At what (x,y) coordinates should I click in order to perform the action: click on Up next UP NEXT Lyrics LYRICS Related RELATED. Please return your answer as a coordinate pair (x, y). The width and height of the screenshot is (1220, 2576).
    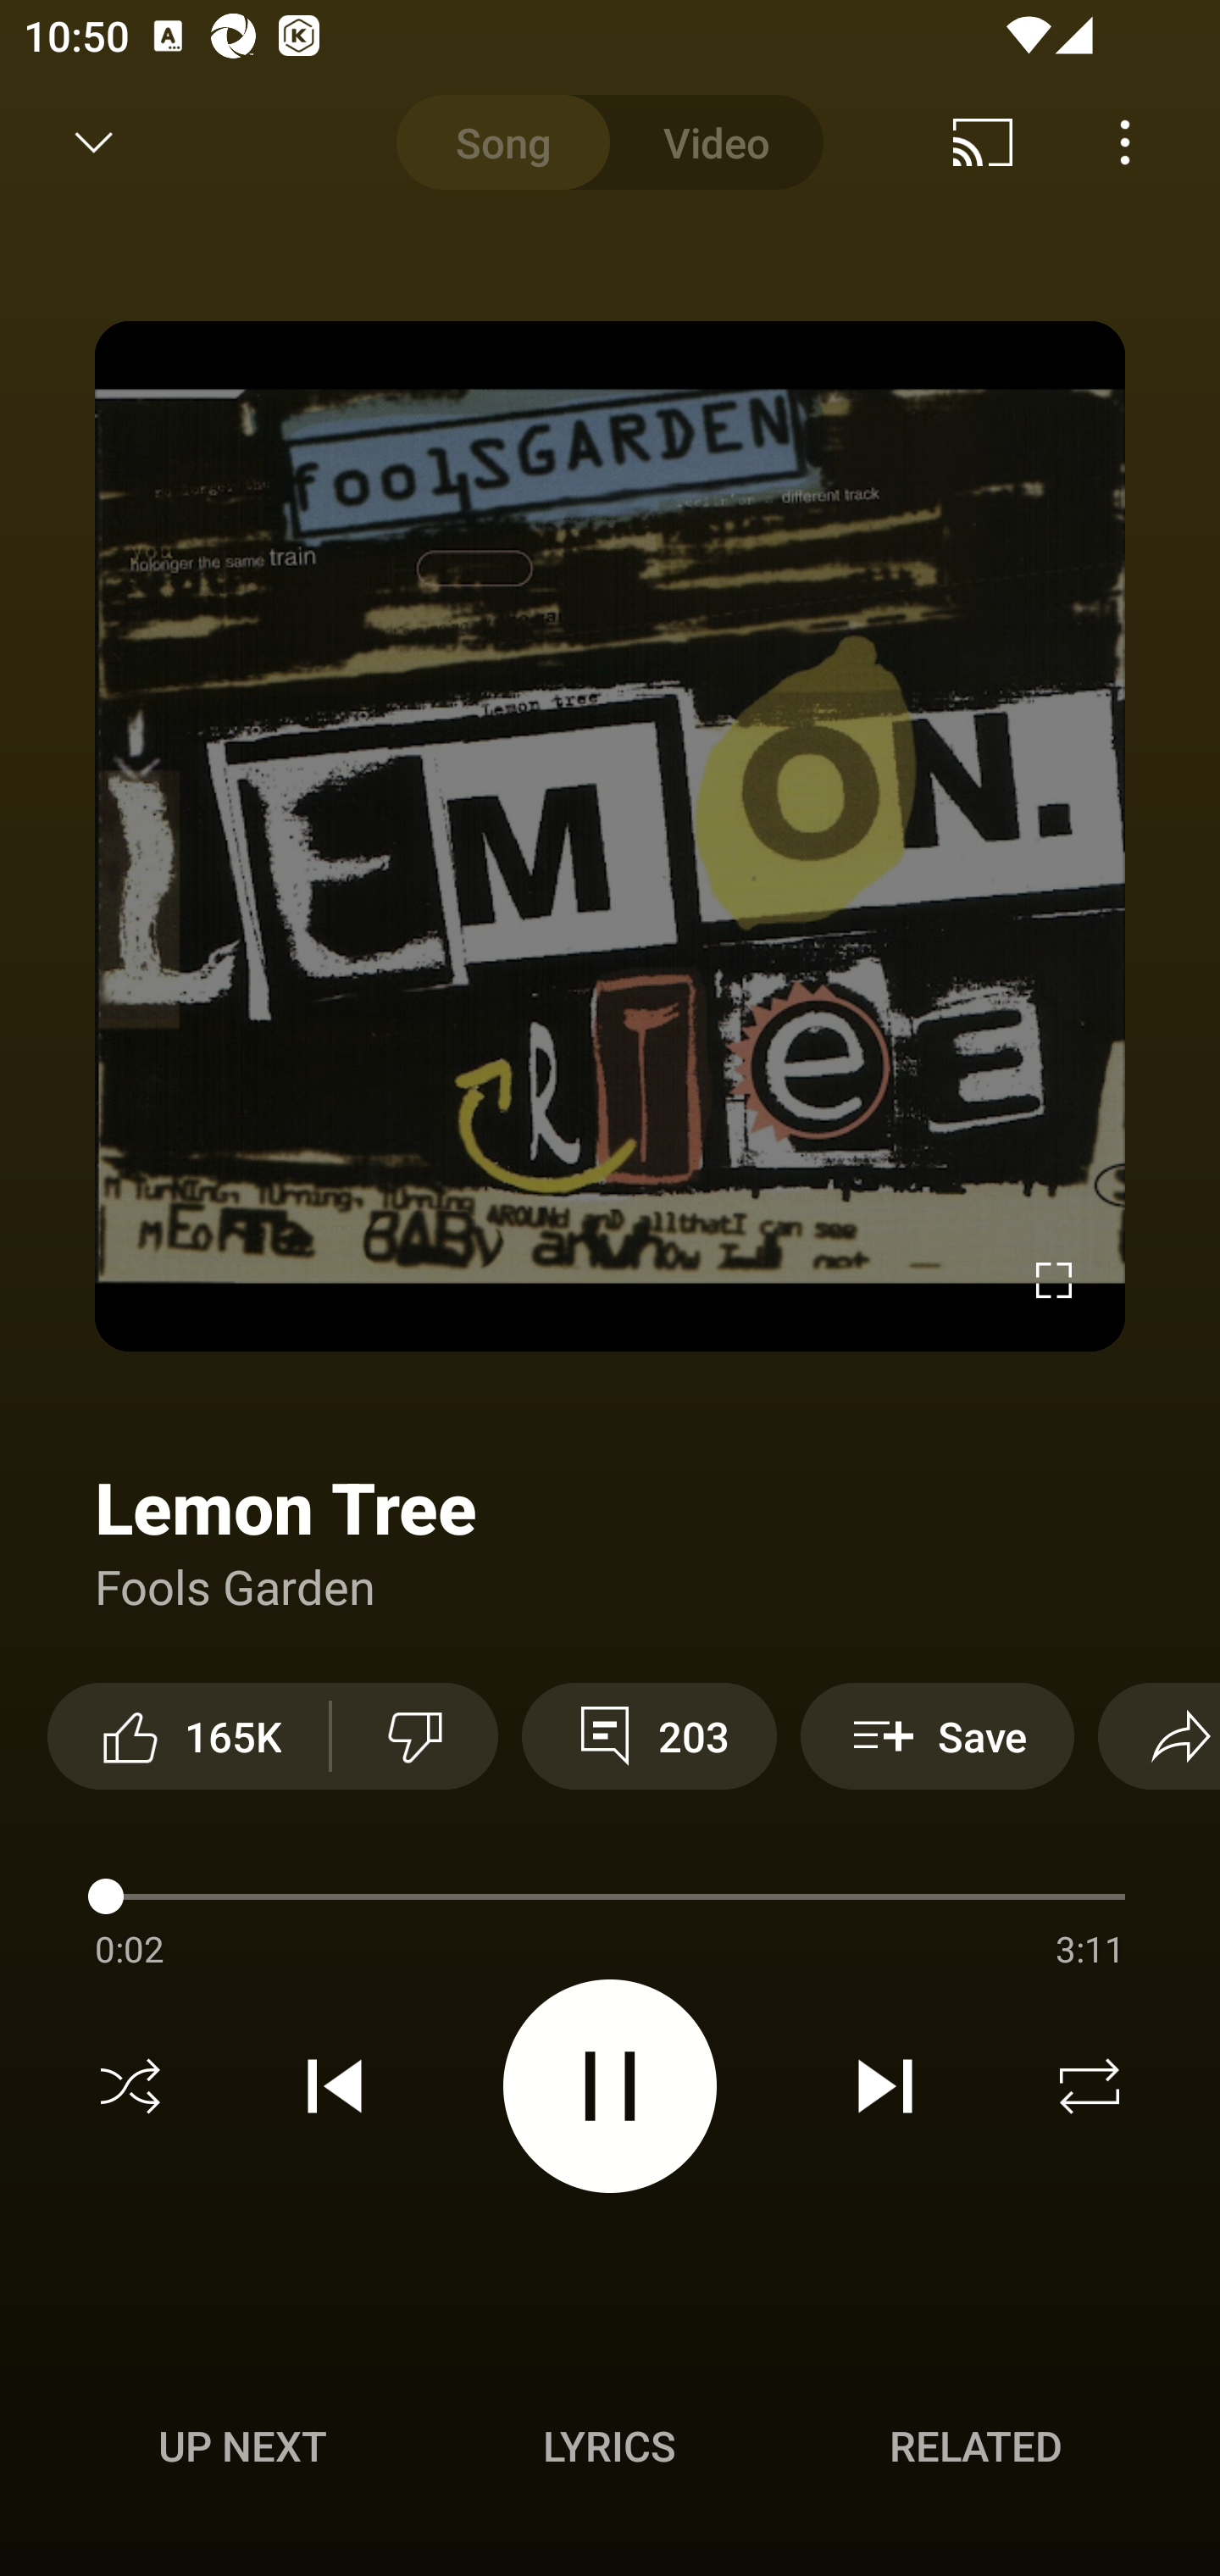
    Looking at the image, I should click on (610, 2451).